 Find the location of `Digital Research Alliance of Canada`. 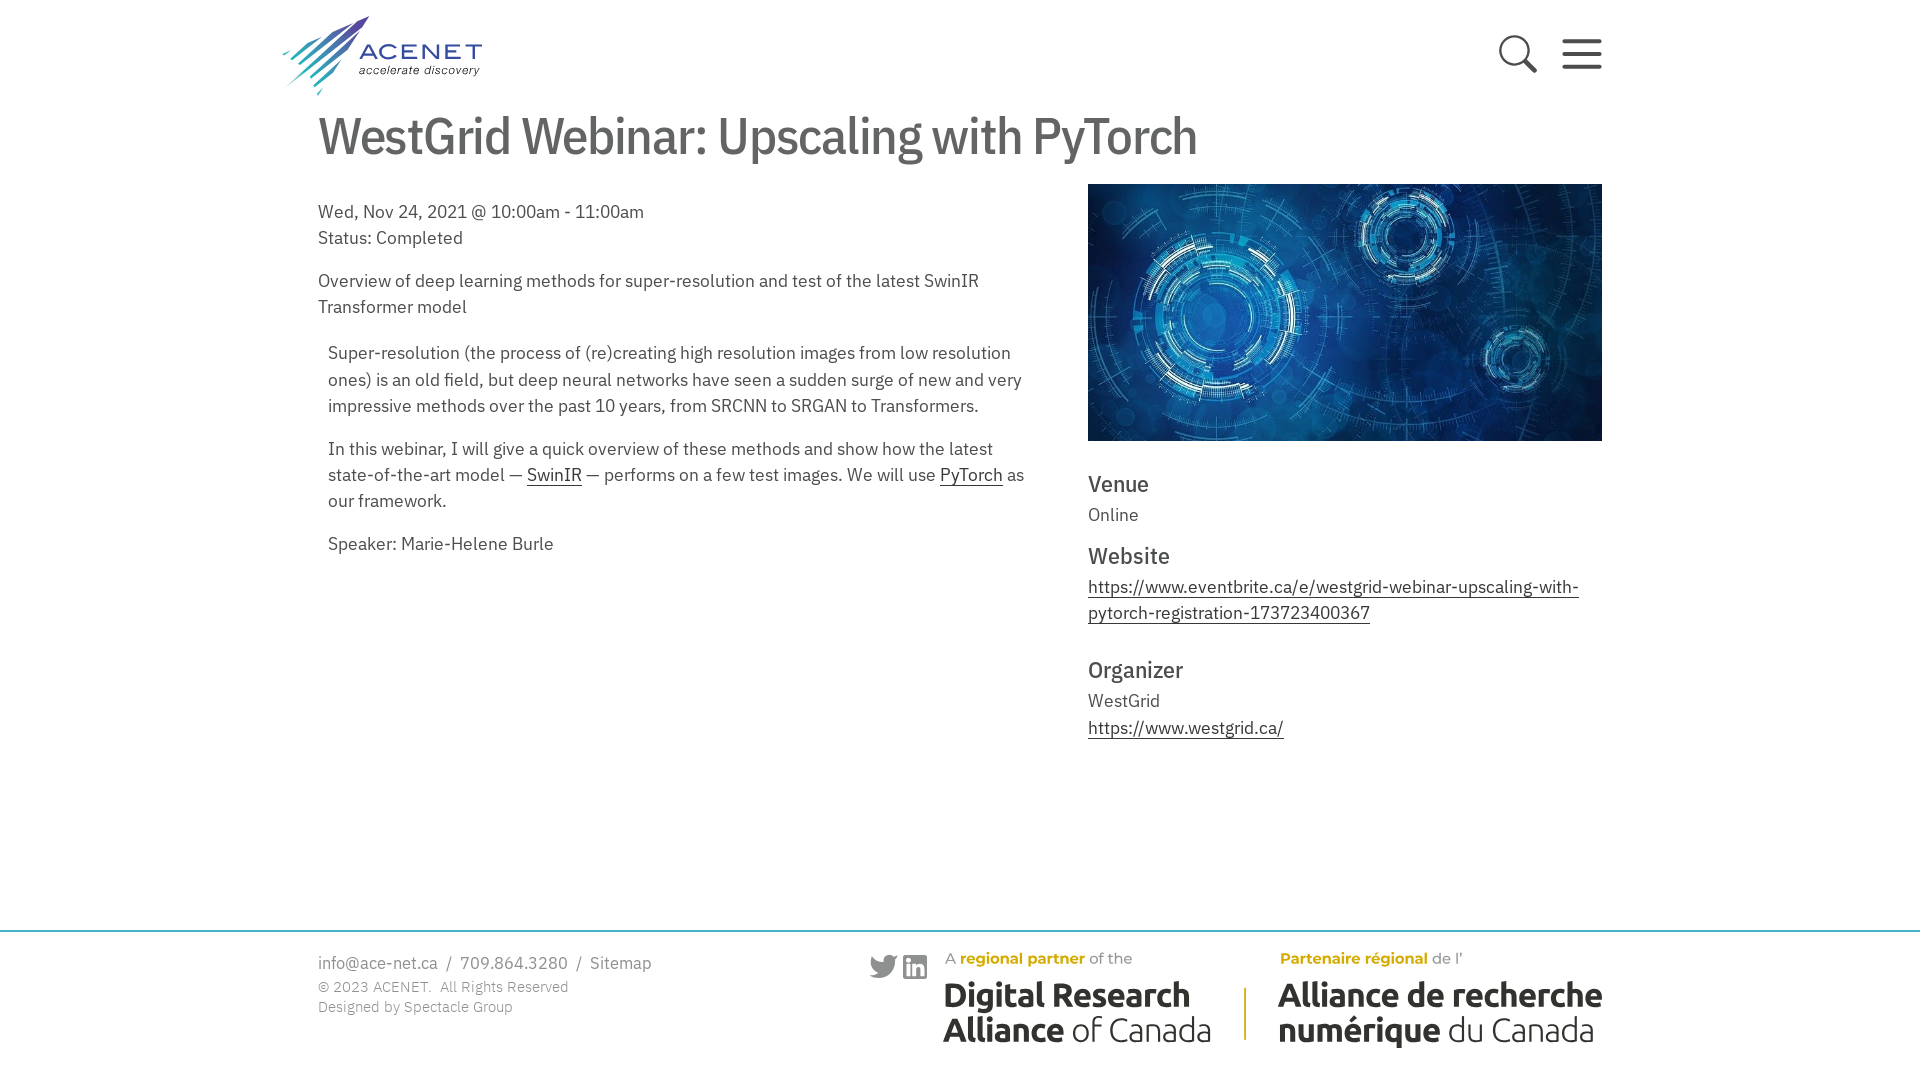

Digital Research Alliance of Canada is located at coordinates (1264, 1000).